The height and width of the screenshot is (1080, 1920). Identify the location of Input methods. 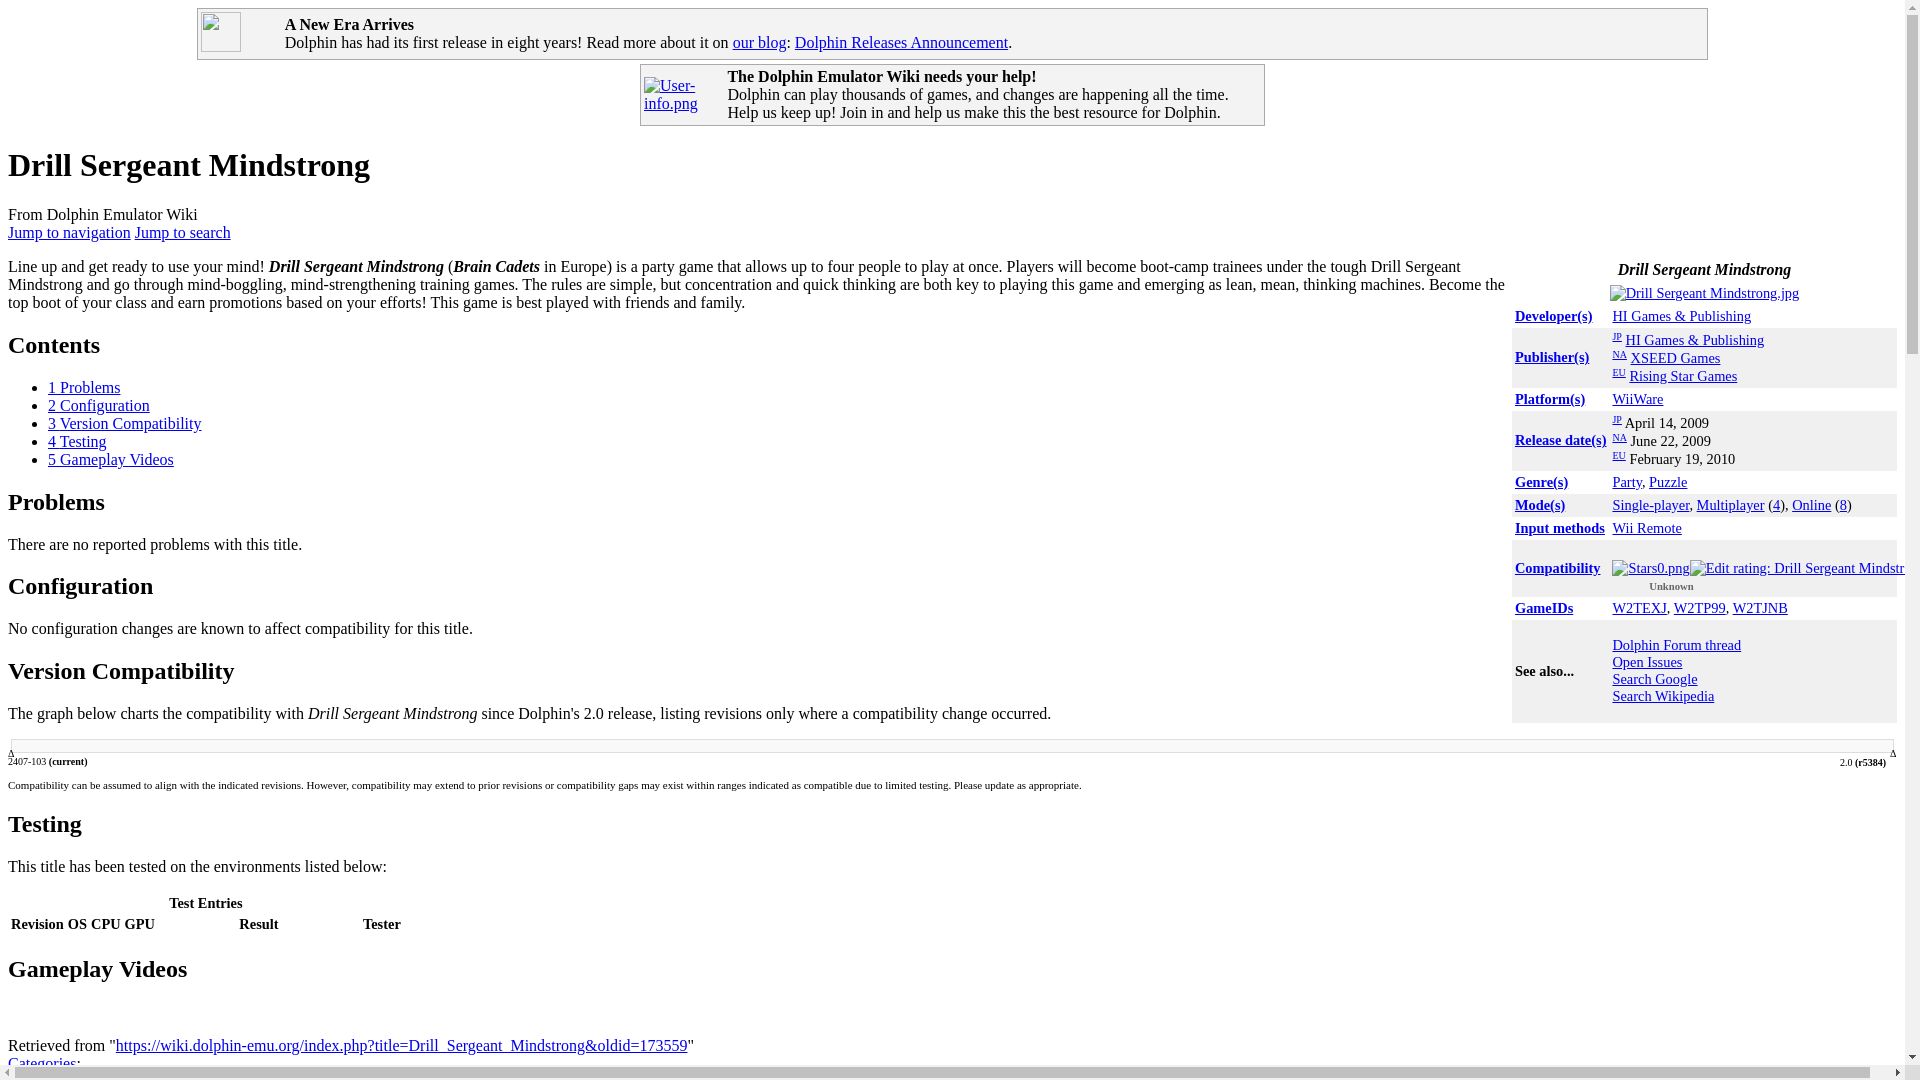
(1560, 527).